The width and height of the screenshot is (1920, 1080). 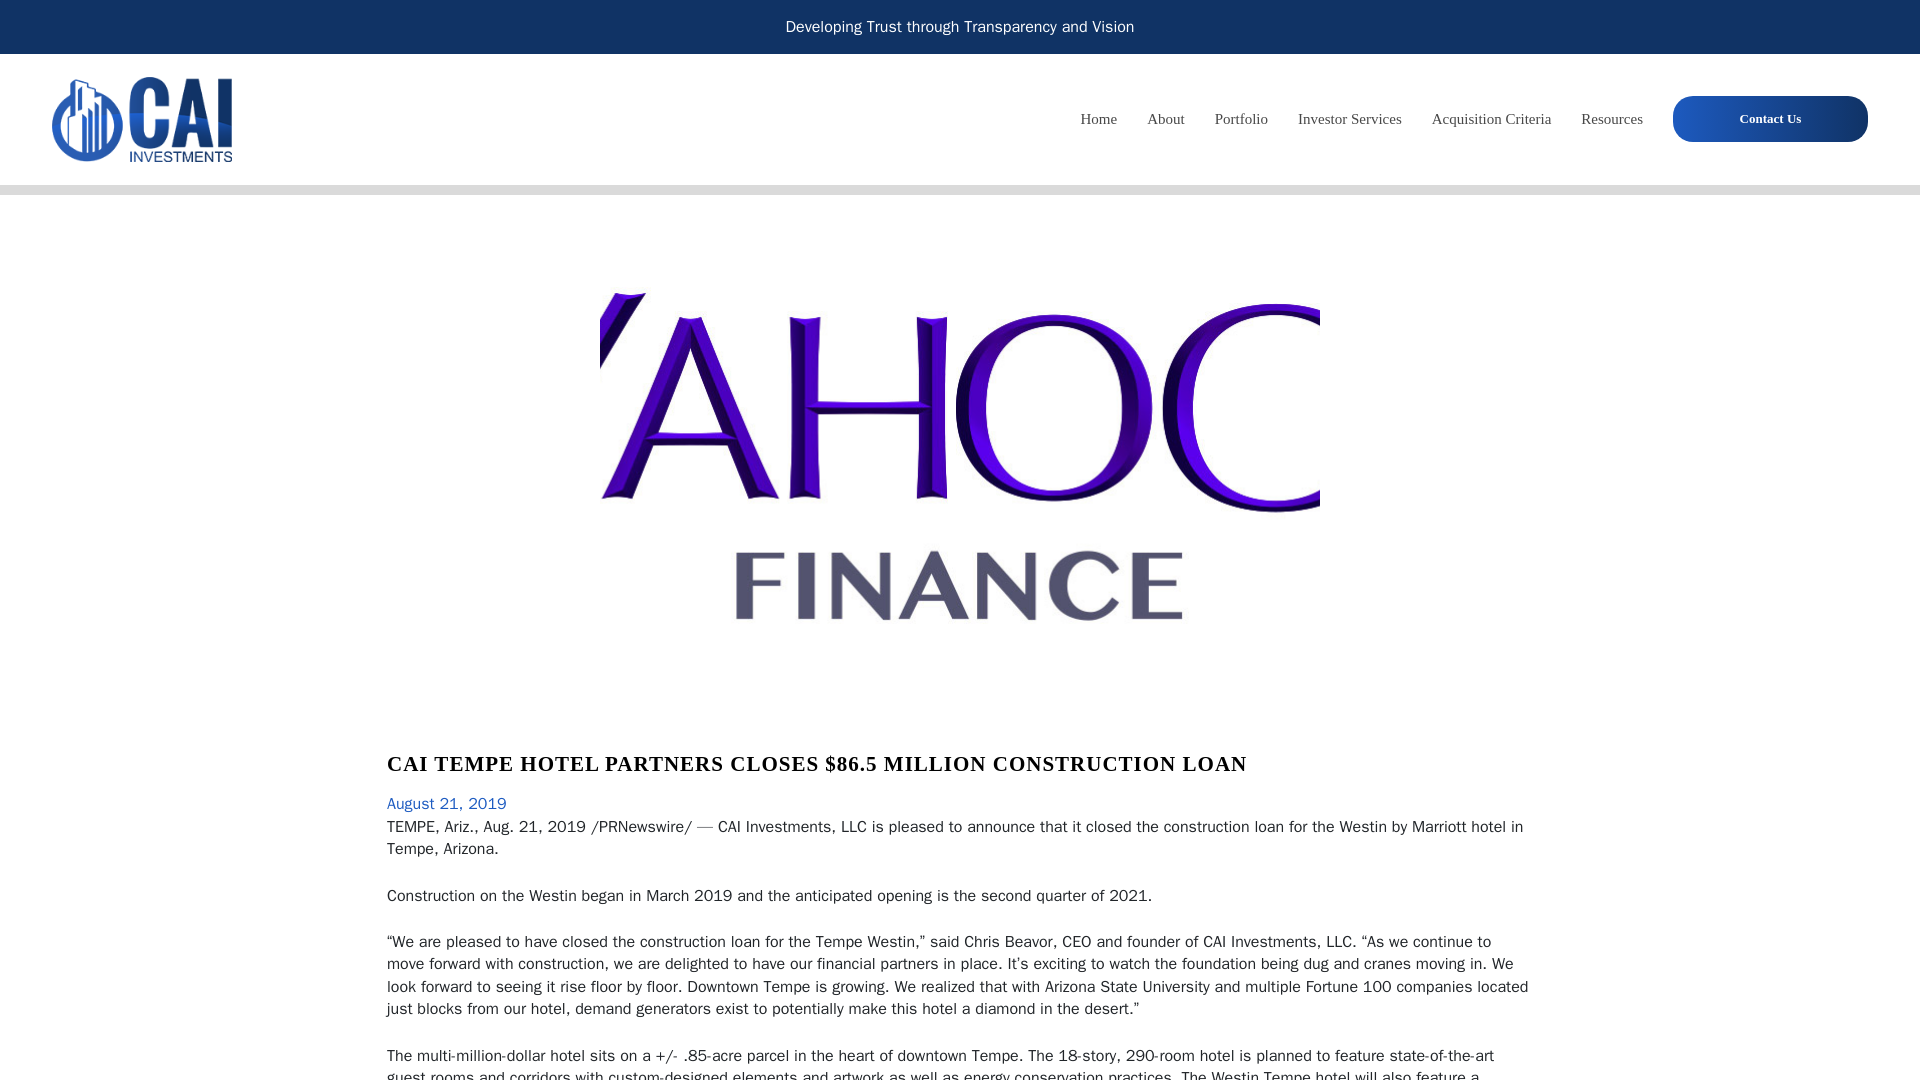 I want to click on CAI Investment Las Vegas, so click(x=142, y=115).